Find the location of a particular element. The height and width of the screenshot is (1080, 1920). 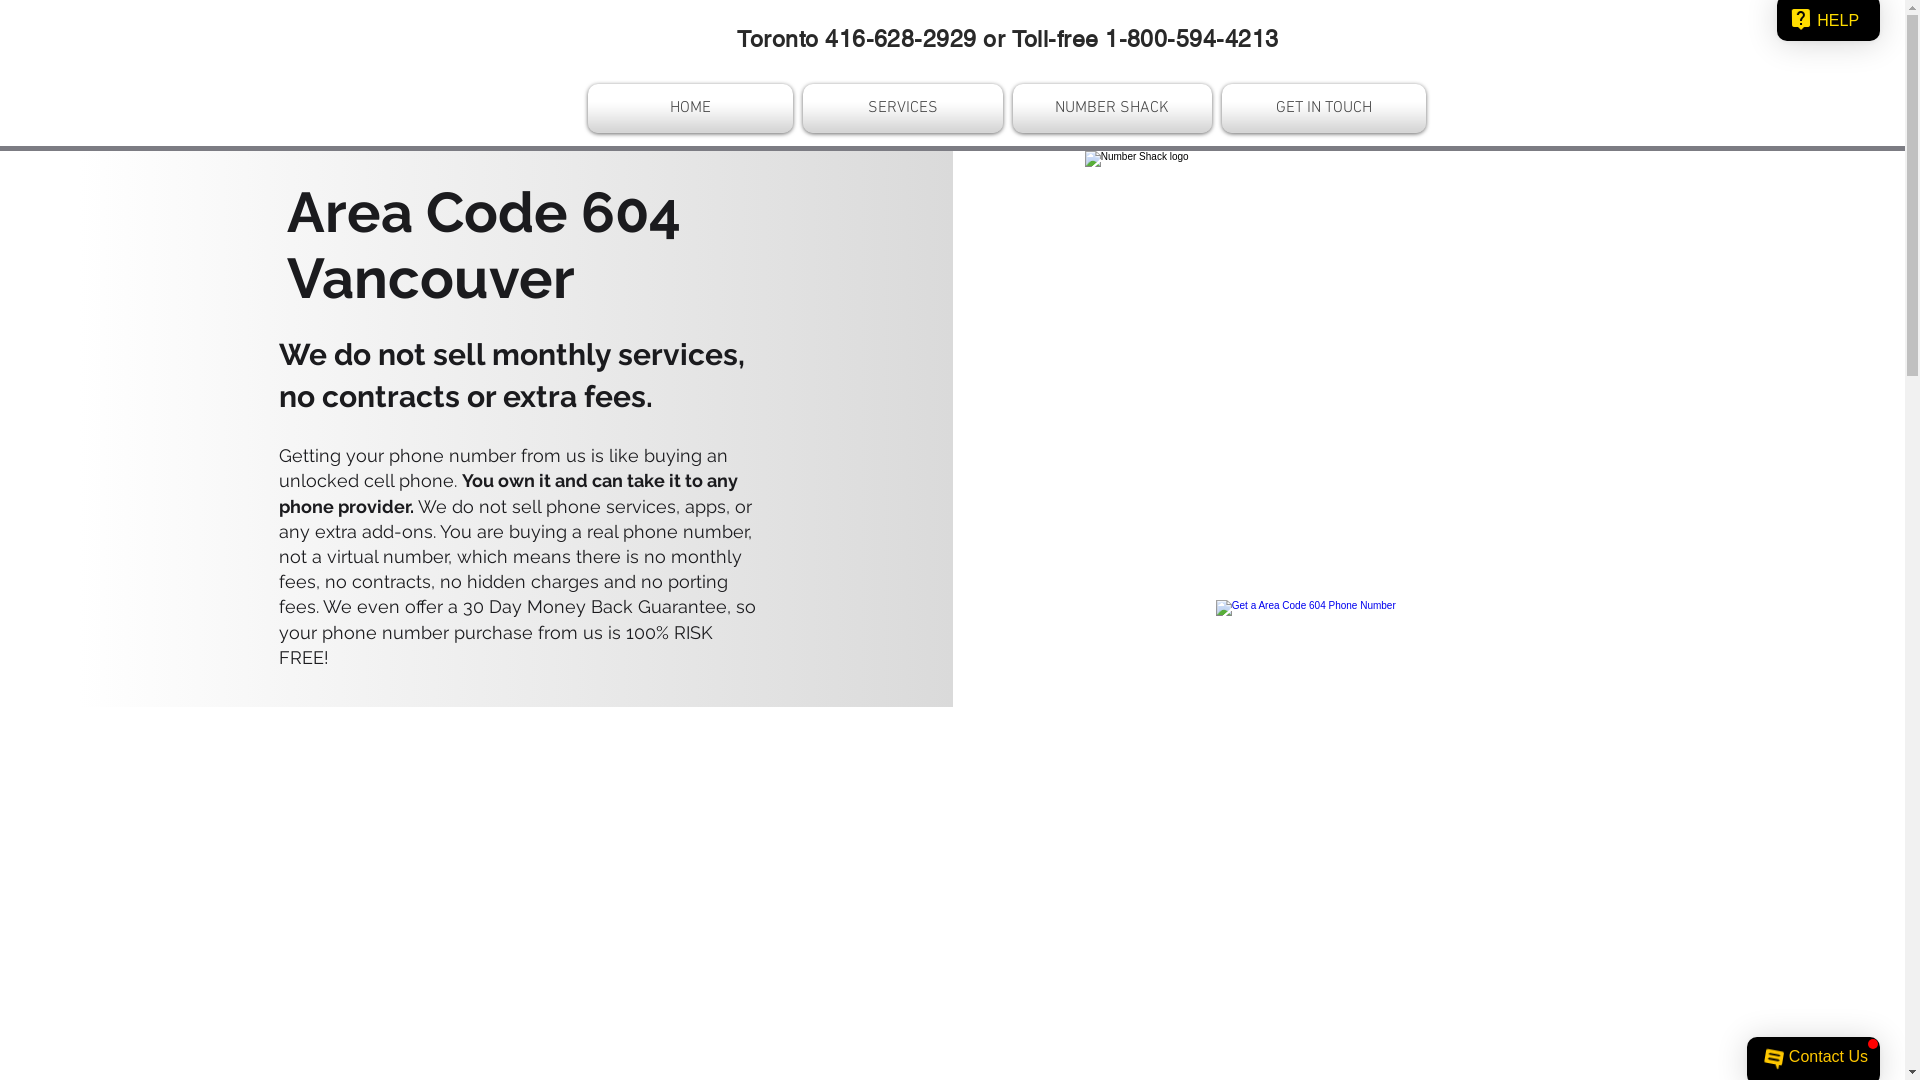

live_help
 HELP
   is located at coordinates (1828, 21).